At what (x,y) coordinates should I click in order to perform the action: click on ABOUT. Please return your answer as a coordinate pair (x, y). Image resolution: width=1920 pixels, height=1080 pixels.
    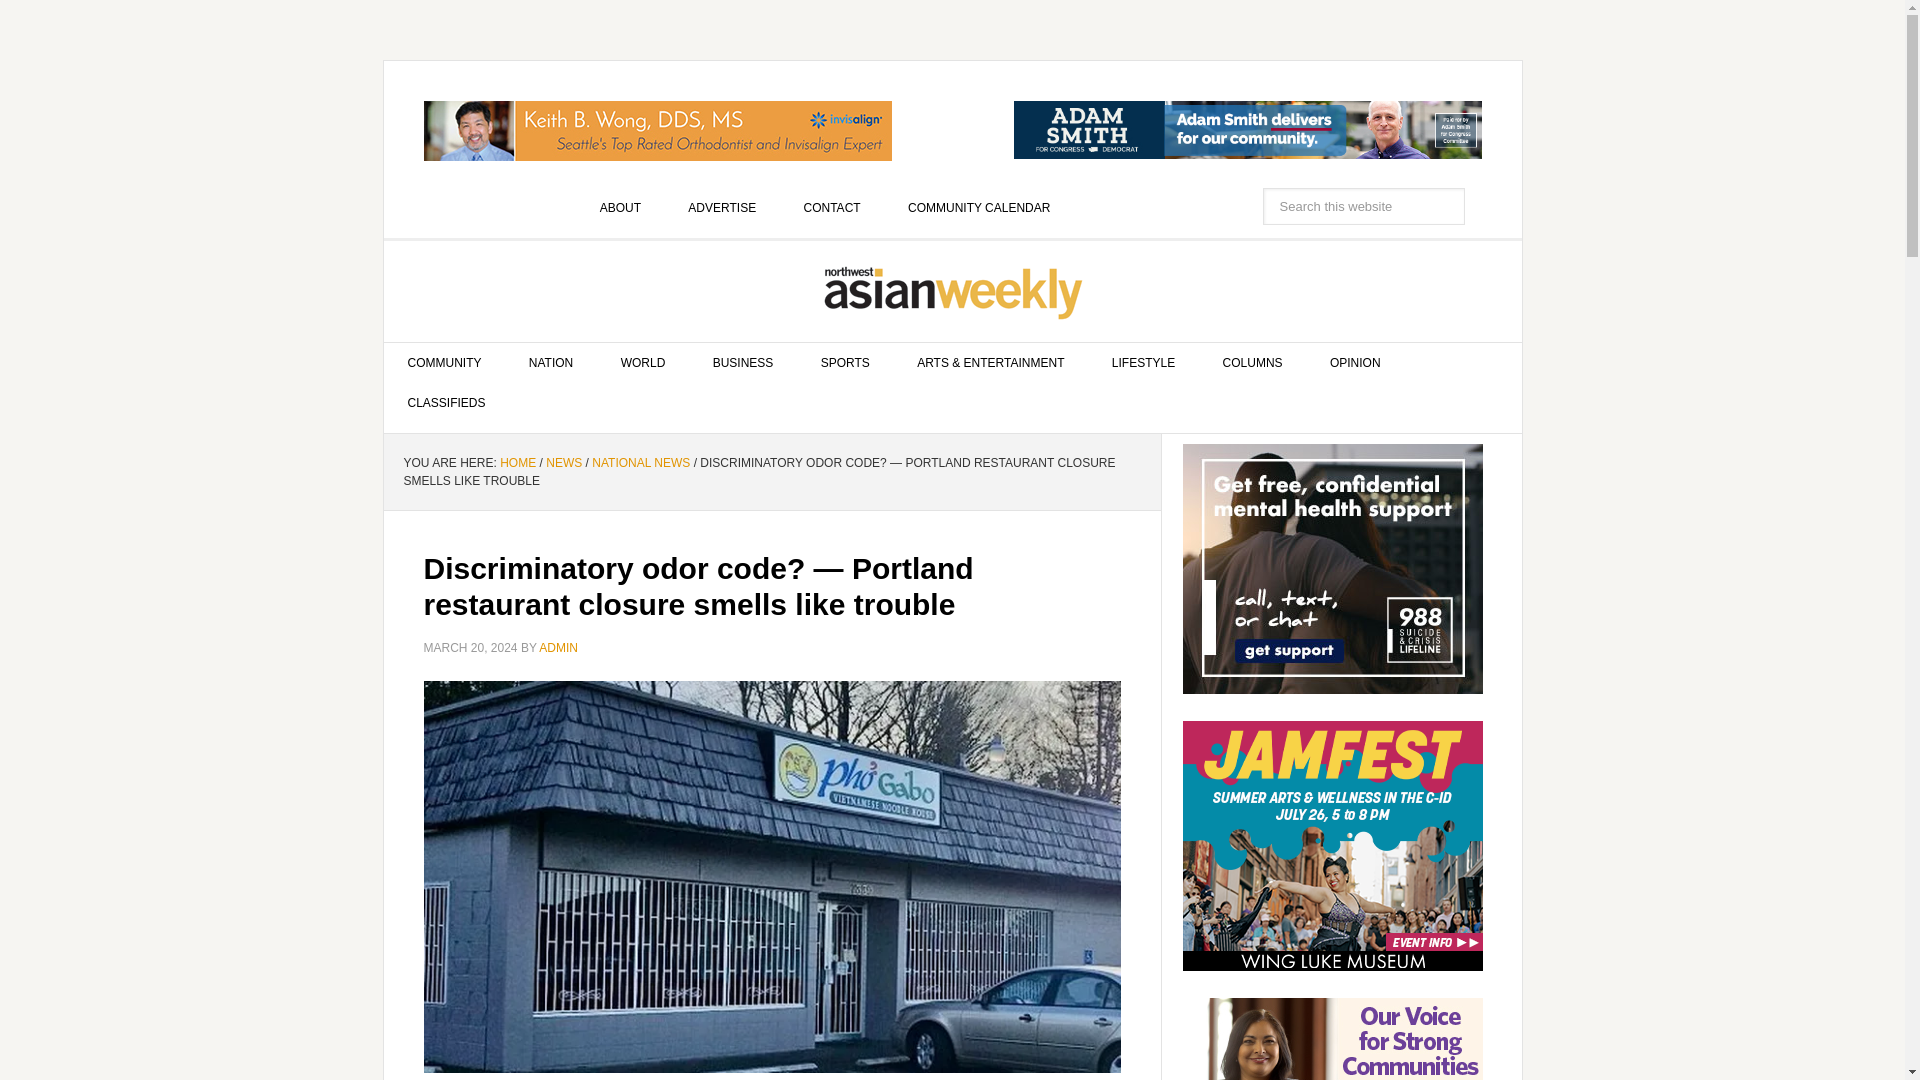
    Looking at the image, I should click on (620, 207).